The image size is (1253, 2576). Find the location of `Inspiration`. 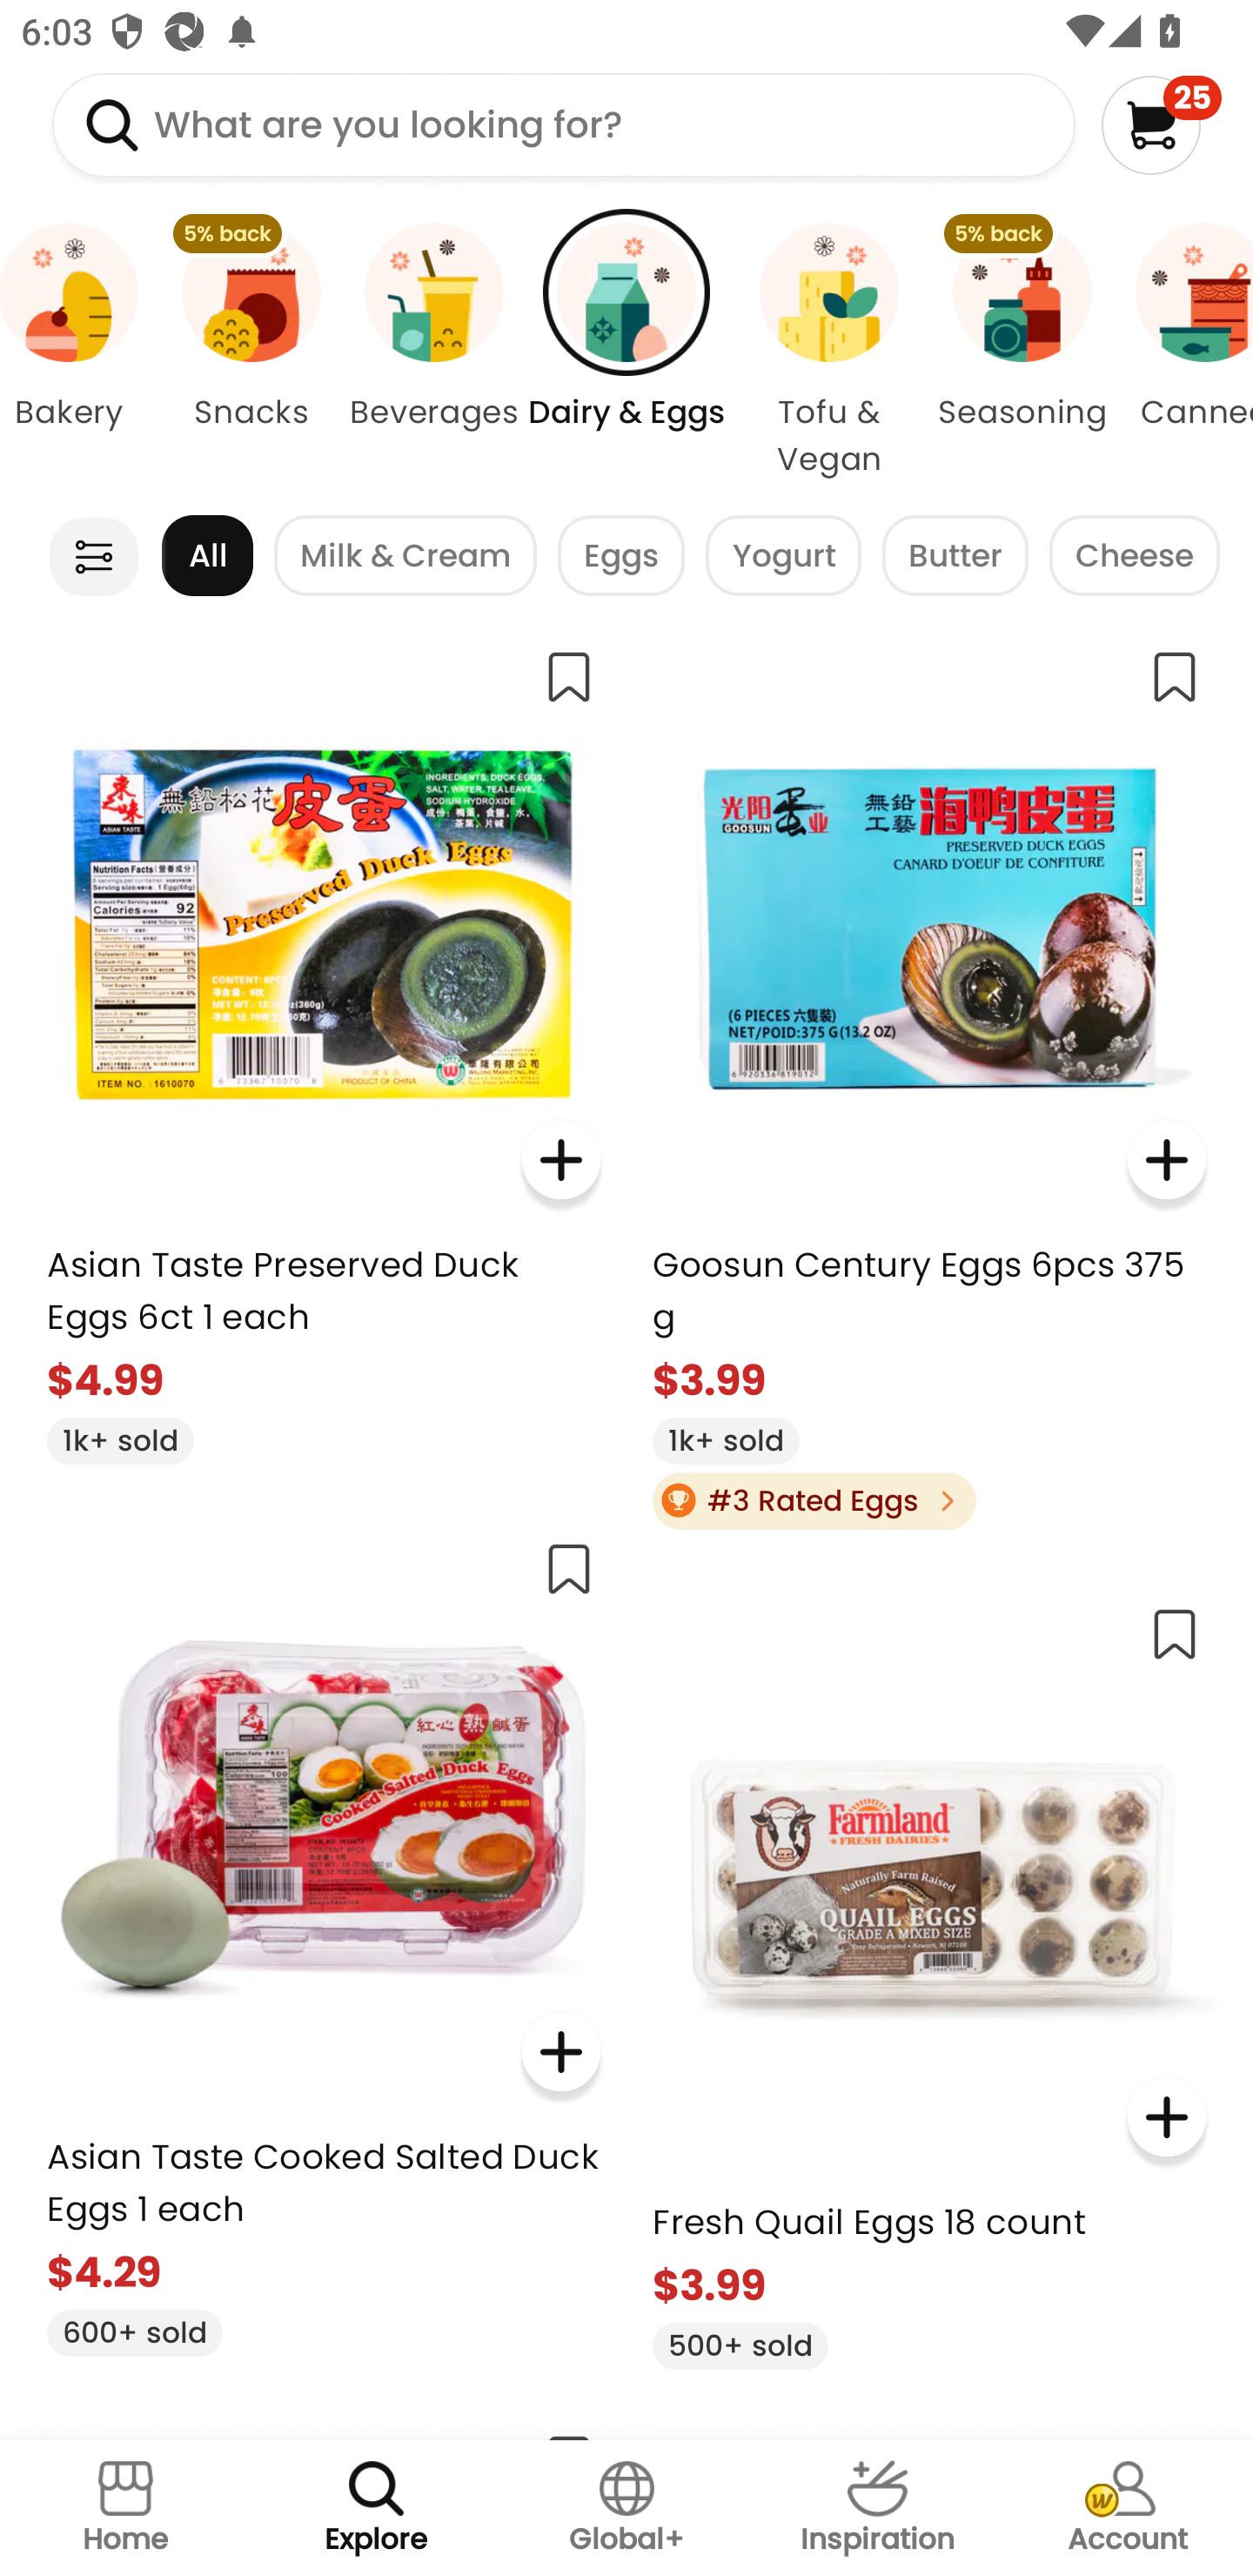

Inspiration is located at coordinates (877, 2508).